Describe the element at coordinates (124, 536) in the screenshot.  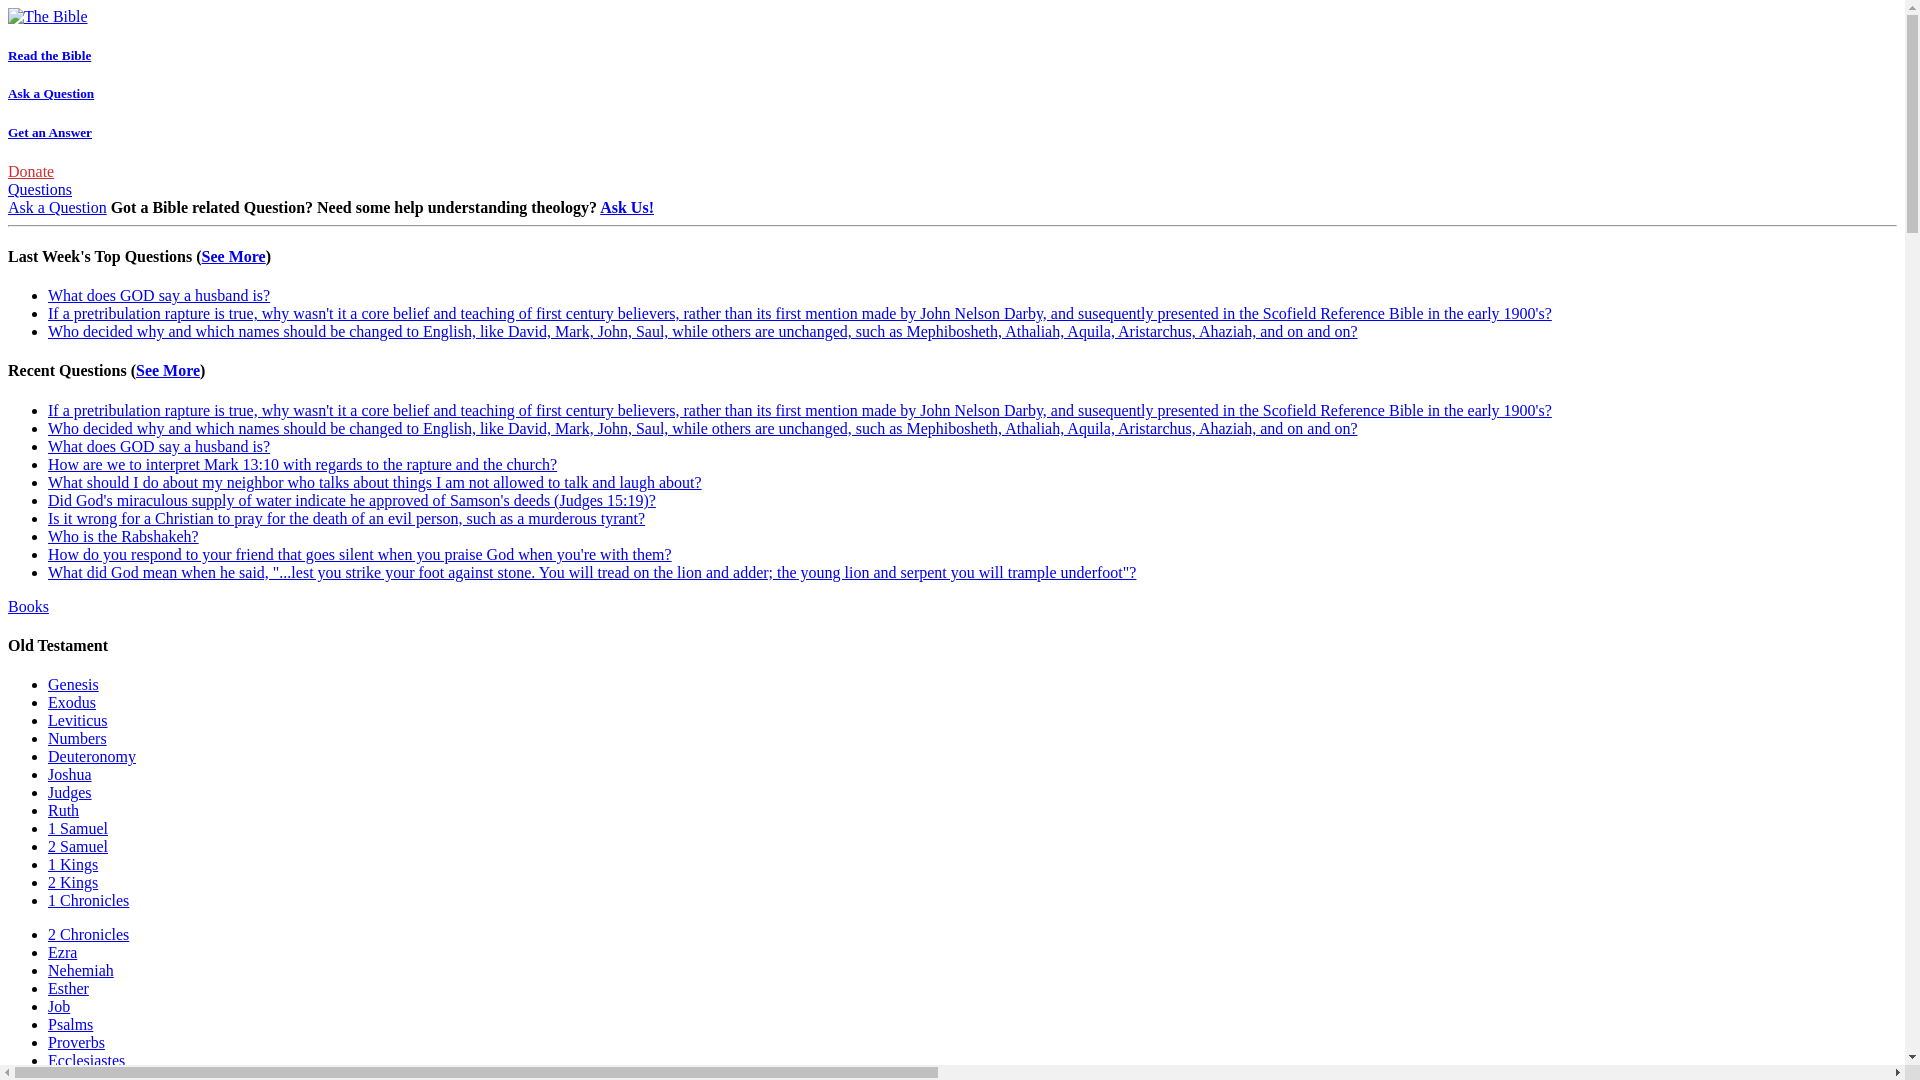
I see `Who is the Rabshakeh?` at that location.